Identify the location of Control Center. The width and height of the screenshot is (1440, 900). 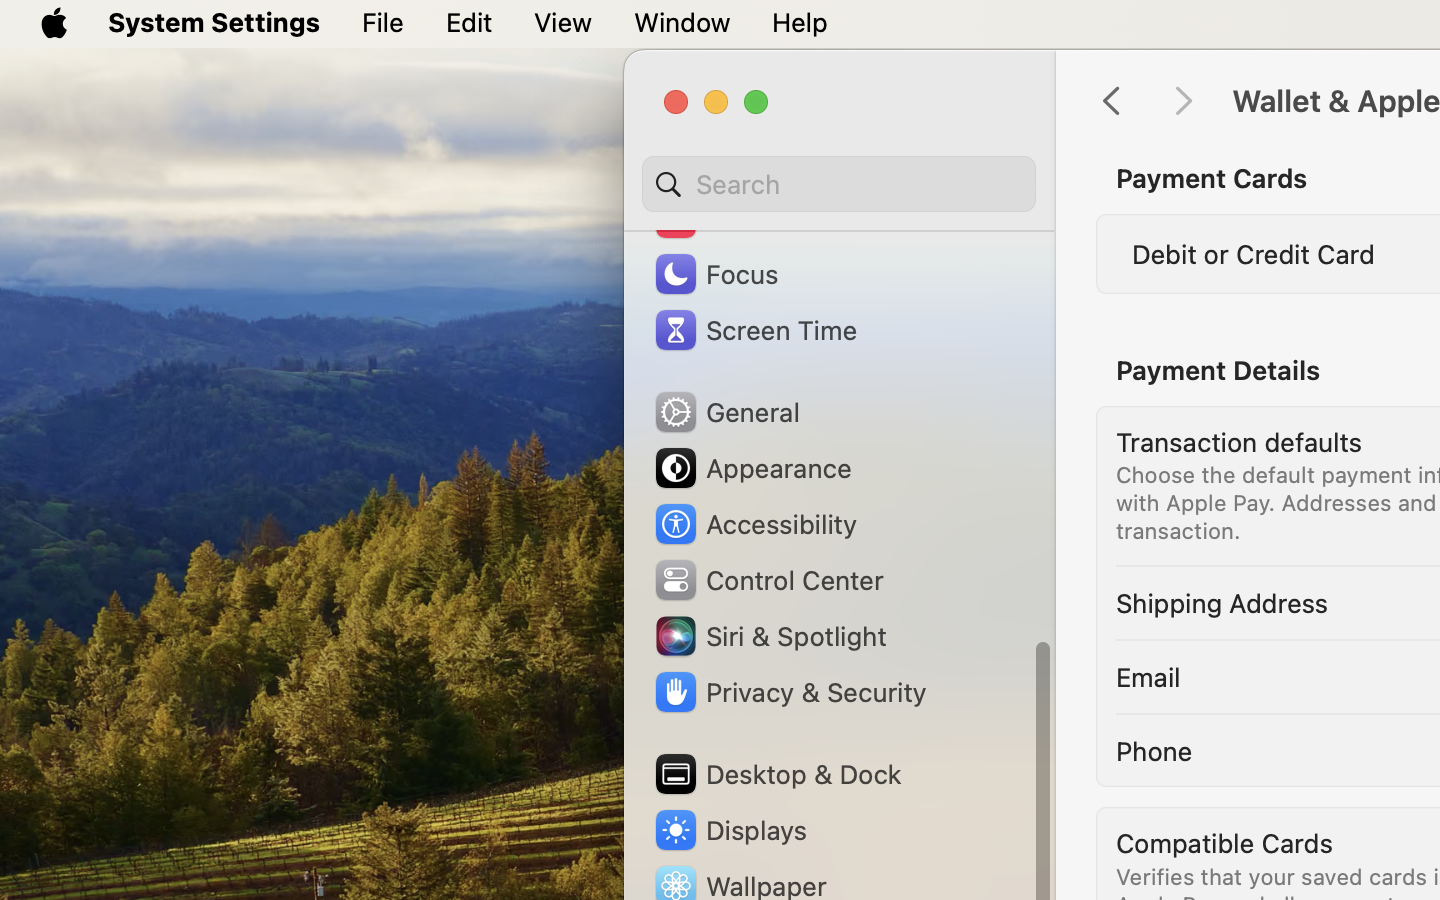
(768, 580).